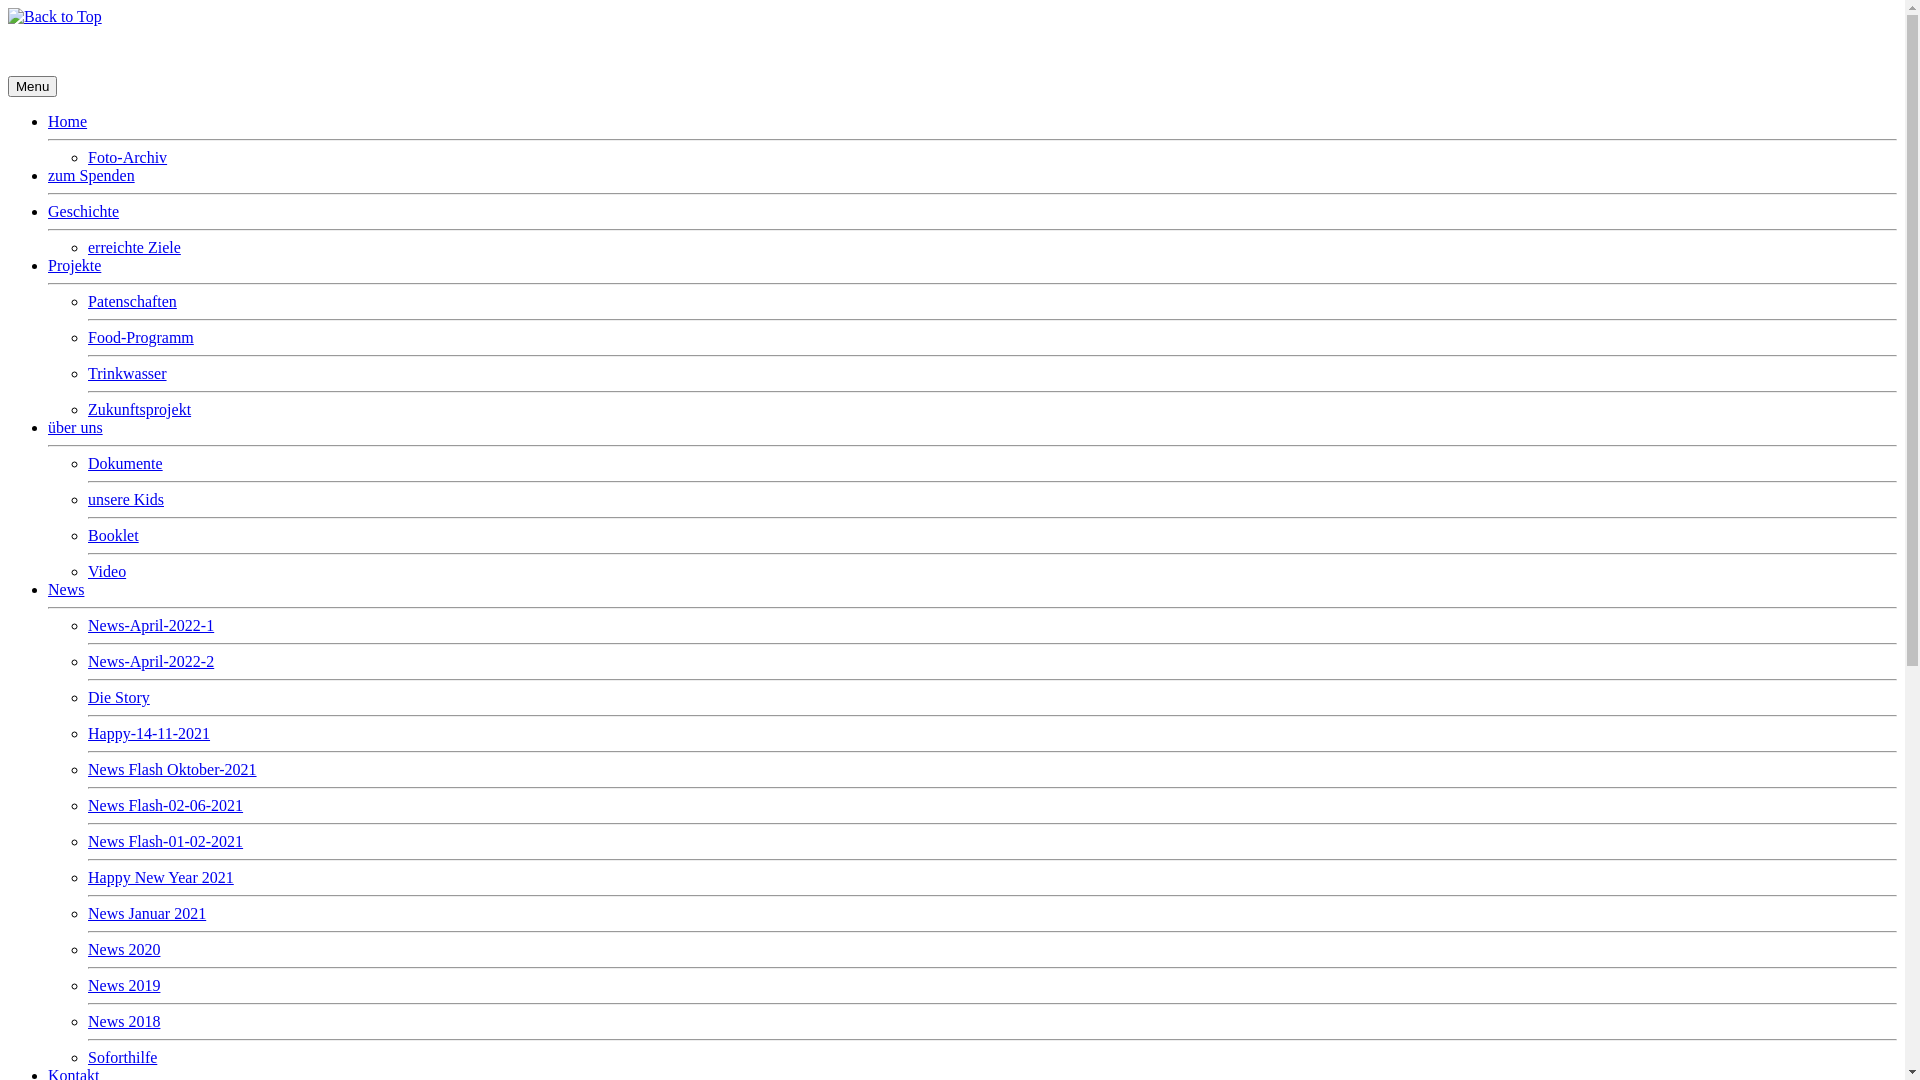 This screenshot has height=1080, width=1920. What do you see at coordinates (32, 86) in the screenshot?
I see `Menu` at bounding box center [32, 86].